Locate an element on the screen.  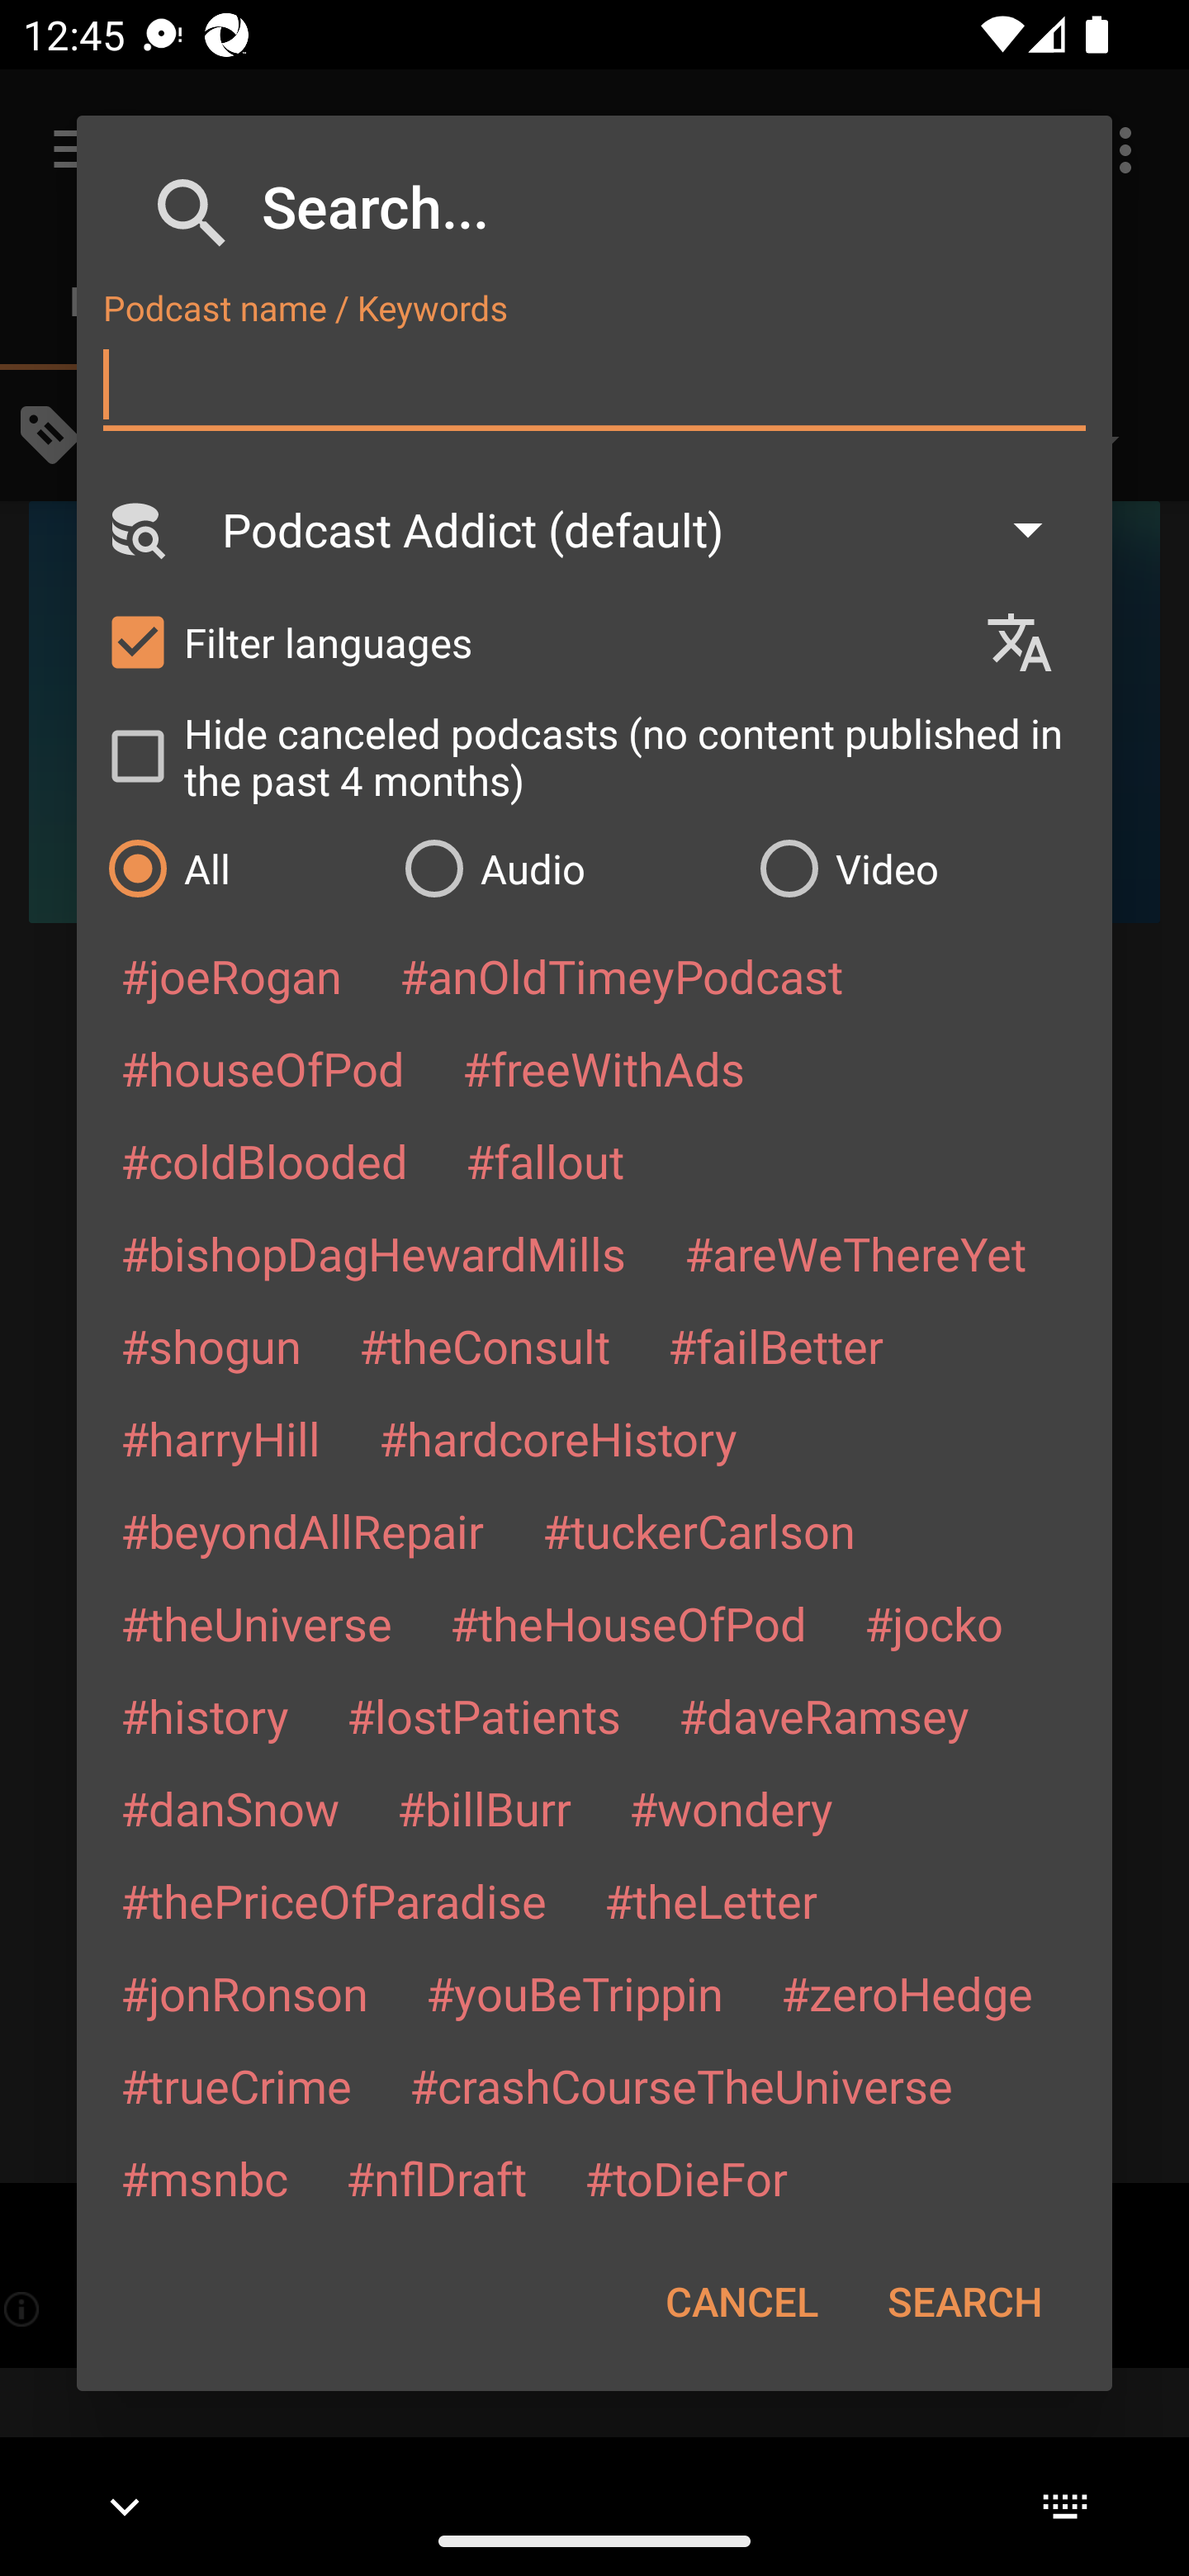
#theUniverse is located at coordinates (256, 1623).